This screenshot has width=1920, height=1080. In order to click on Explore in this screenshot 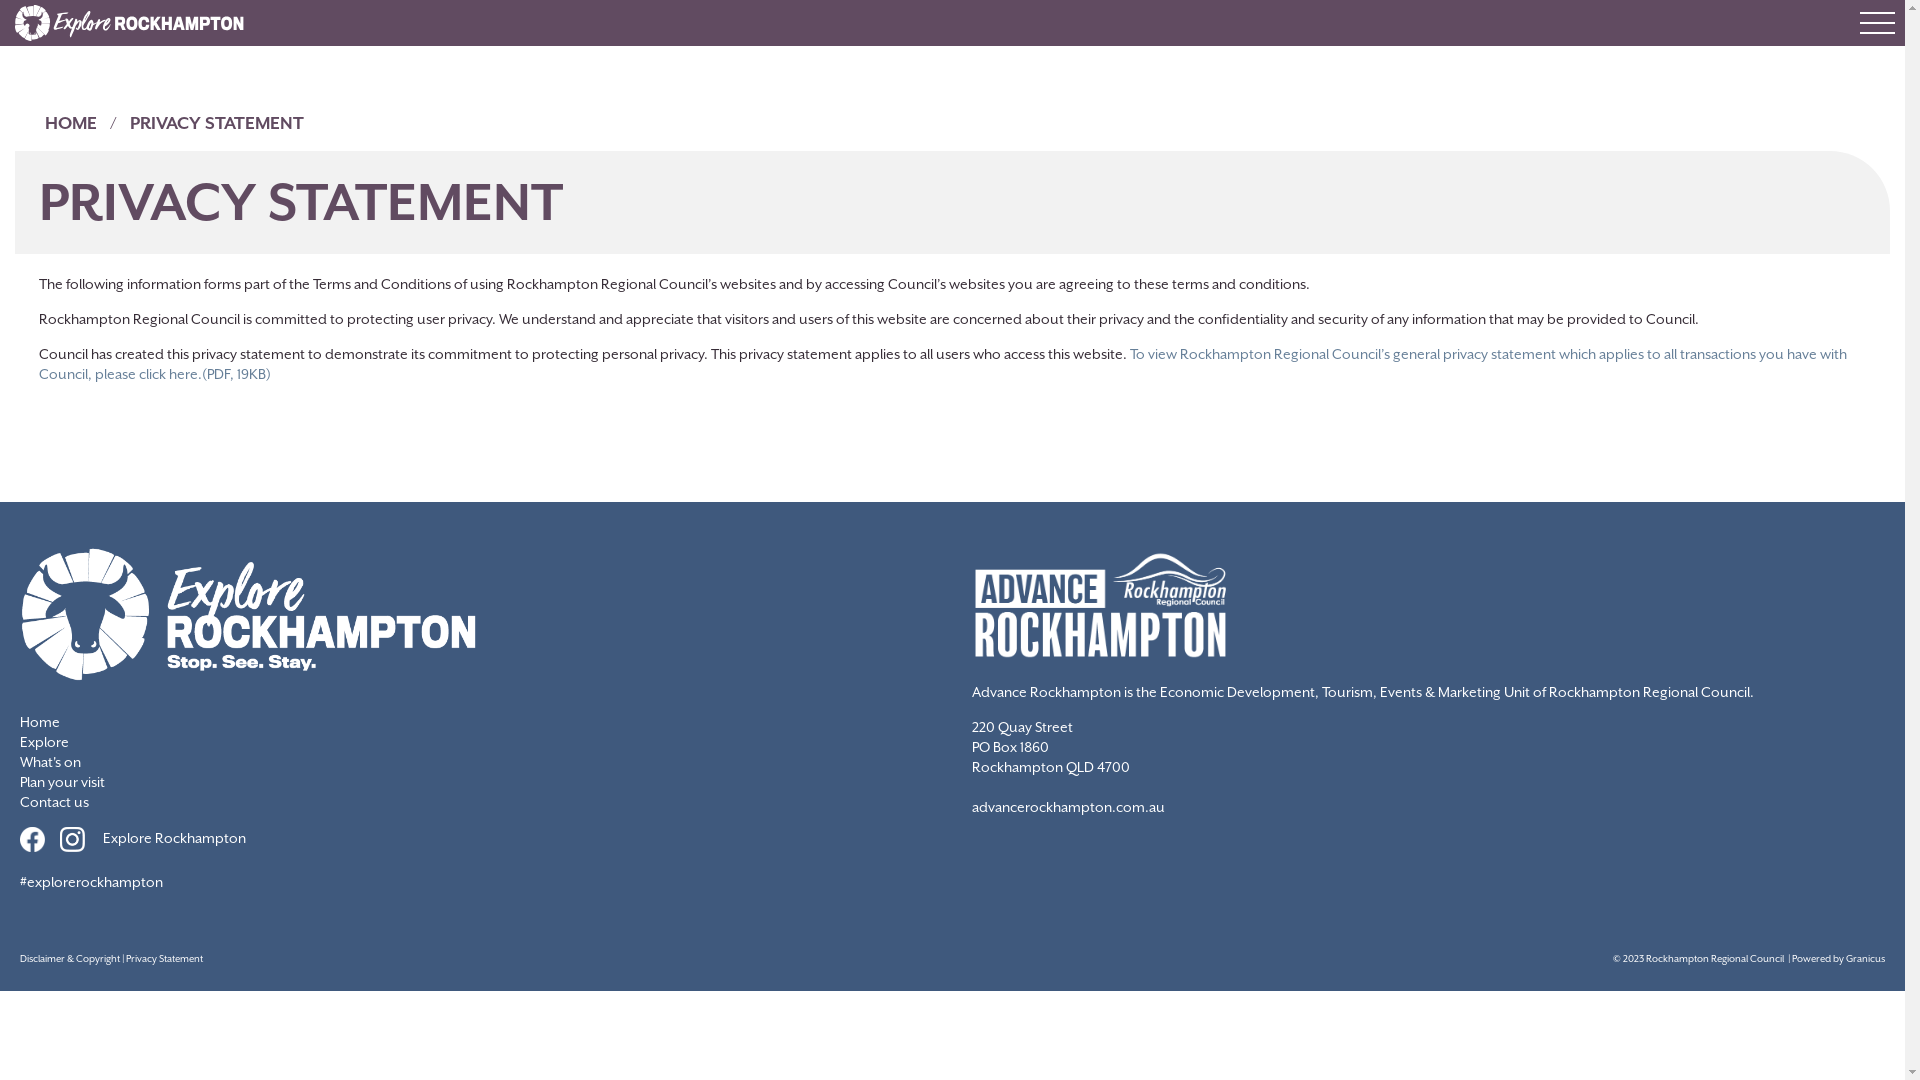, I will do `click(44, 742)`.